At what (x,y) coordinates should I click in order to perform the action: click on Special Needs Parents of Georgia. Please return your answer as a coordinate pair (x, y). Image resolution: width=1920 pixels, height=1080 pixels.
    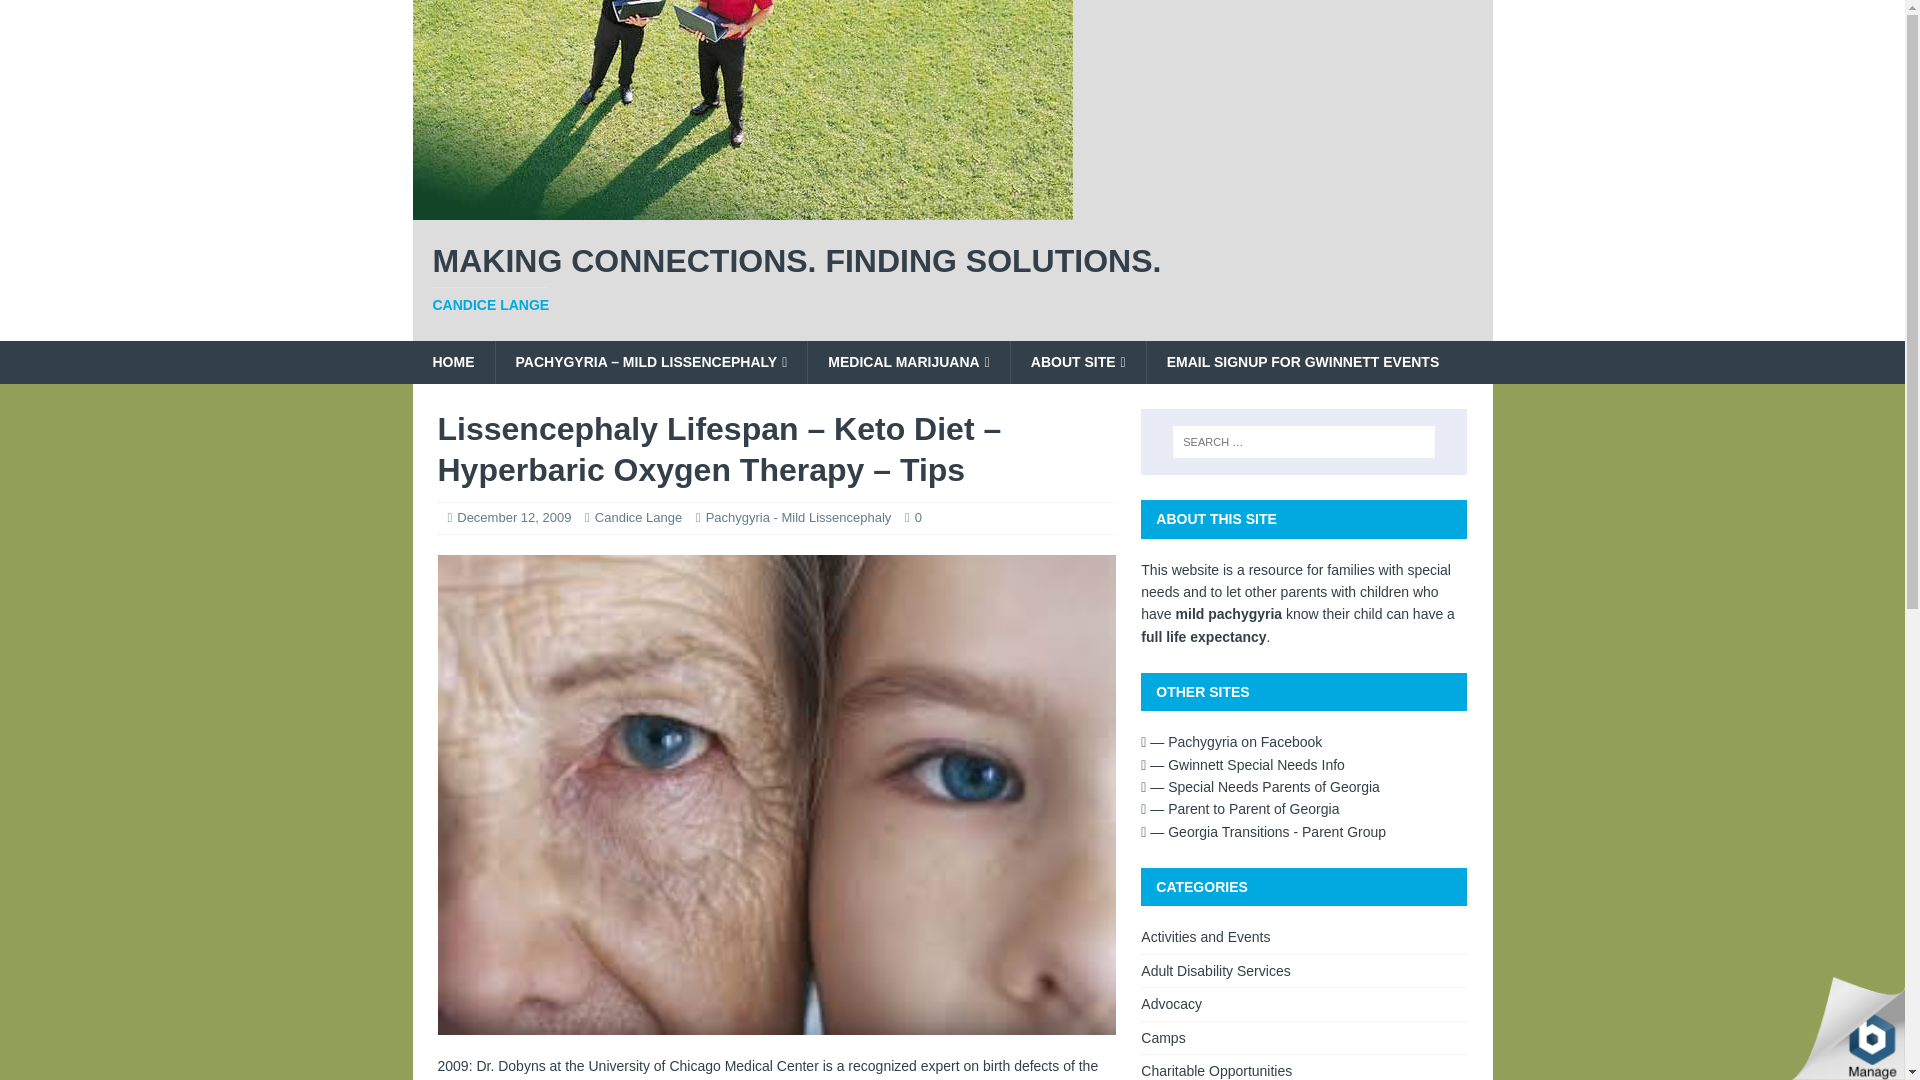
    Looking at the image, I should click on (1260, 786).